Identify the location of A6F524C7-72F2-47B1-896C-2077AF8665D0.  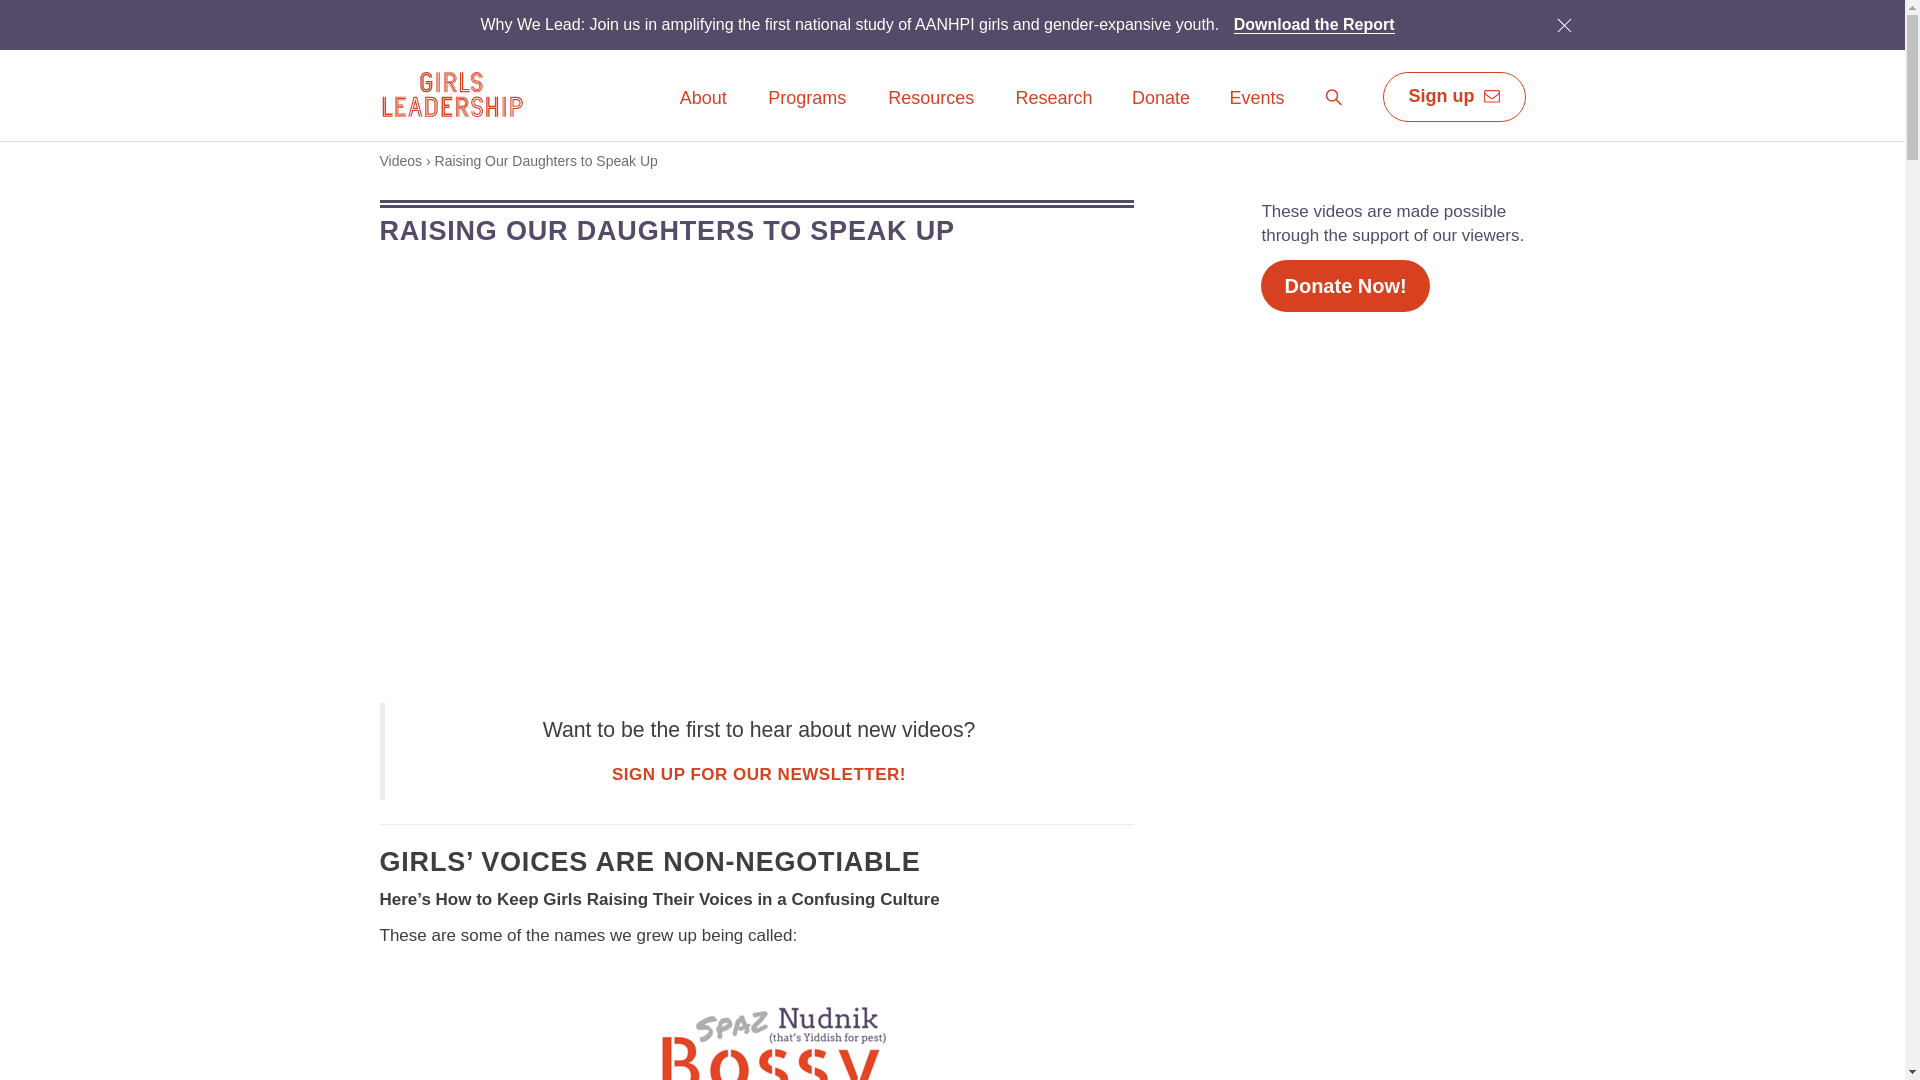
(1564, 24).